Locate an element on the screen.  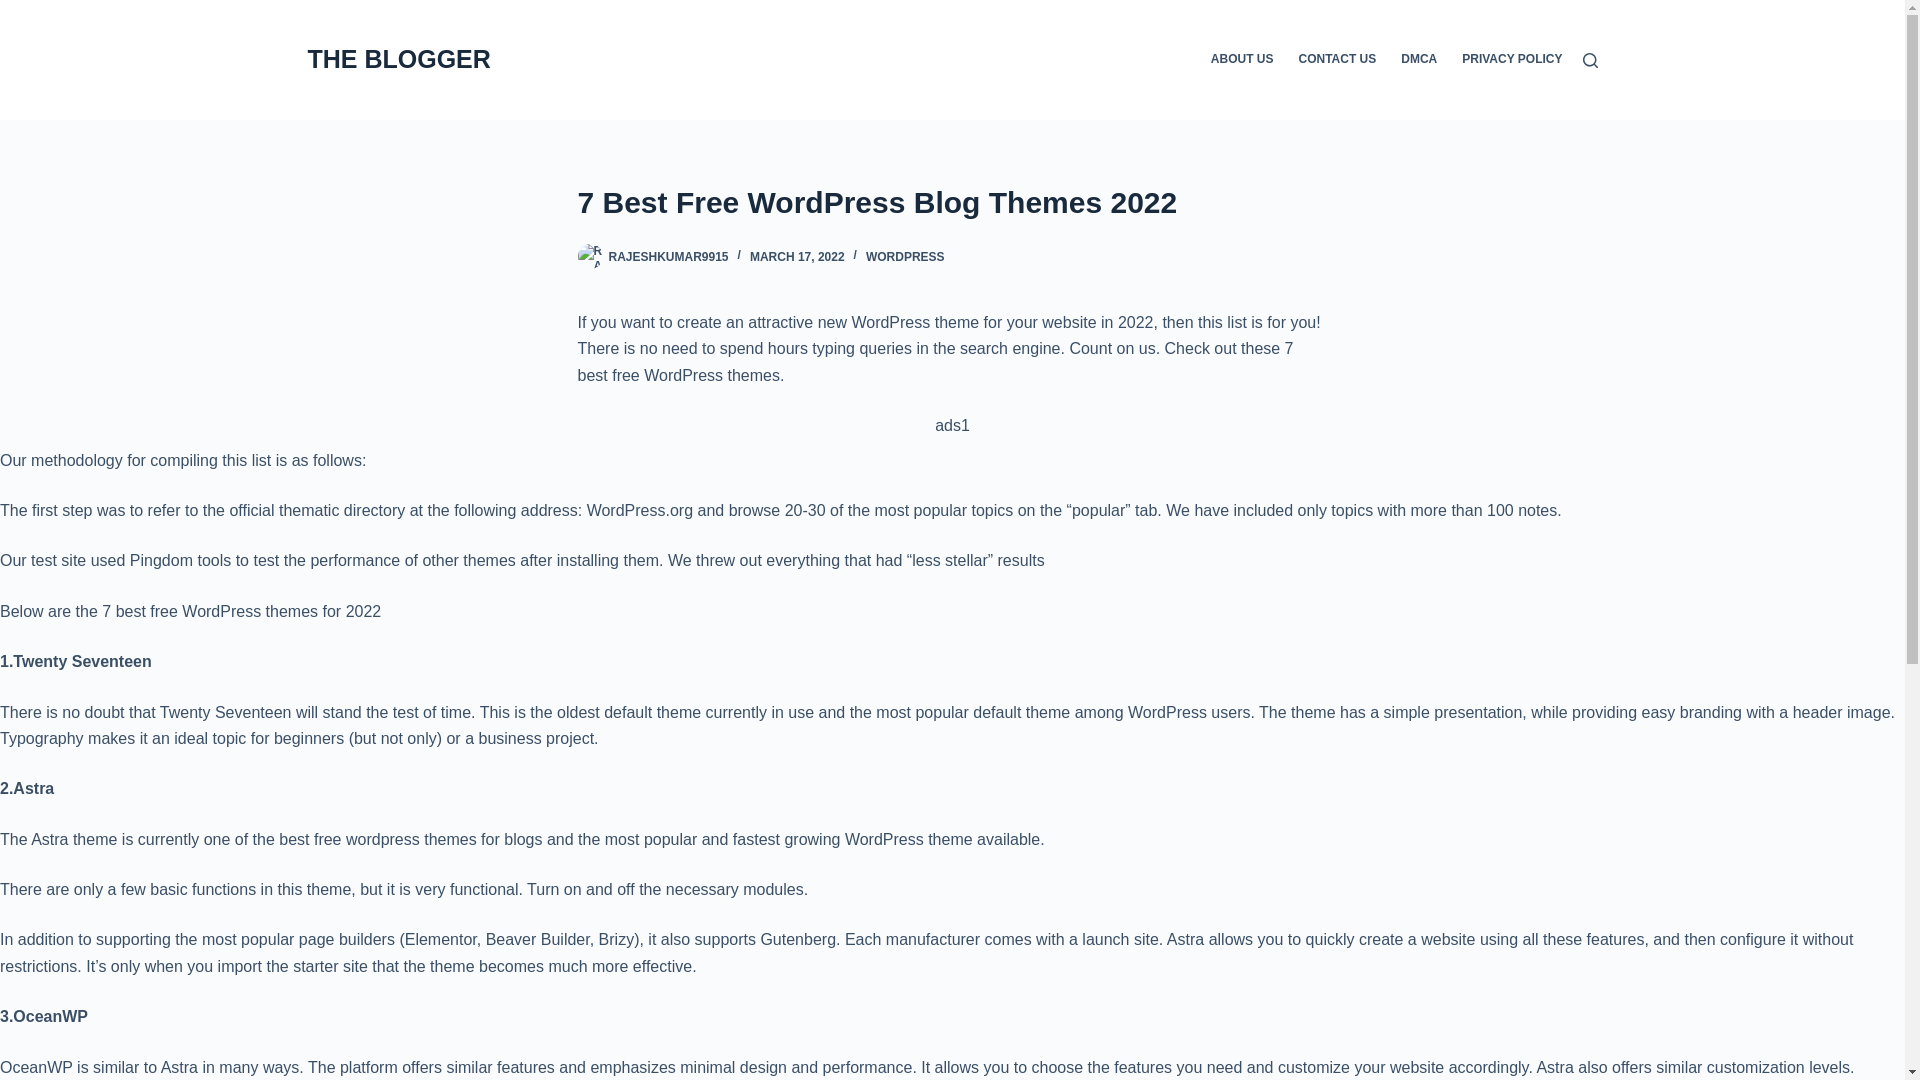
PRIVACY POLICY is located at coordinates (1506, 60).